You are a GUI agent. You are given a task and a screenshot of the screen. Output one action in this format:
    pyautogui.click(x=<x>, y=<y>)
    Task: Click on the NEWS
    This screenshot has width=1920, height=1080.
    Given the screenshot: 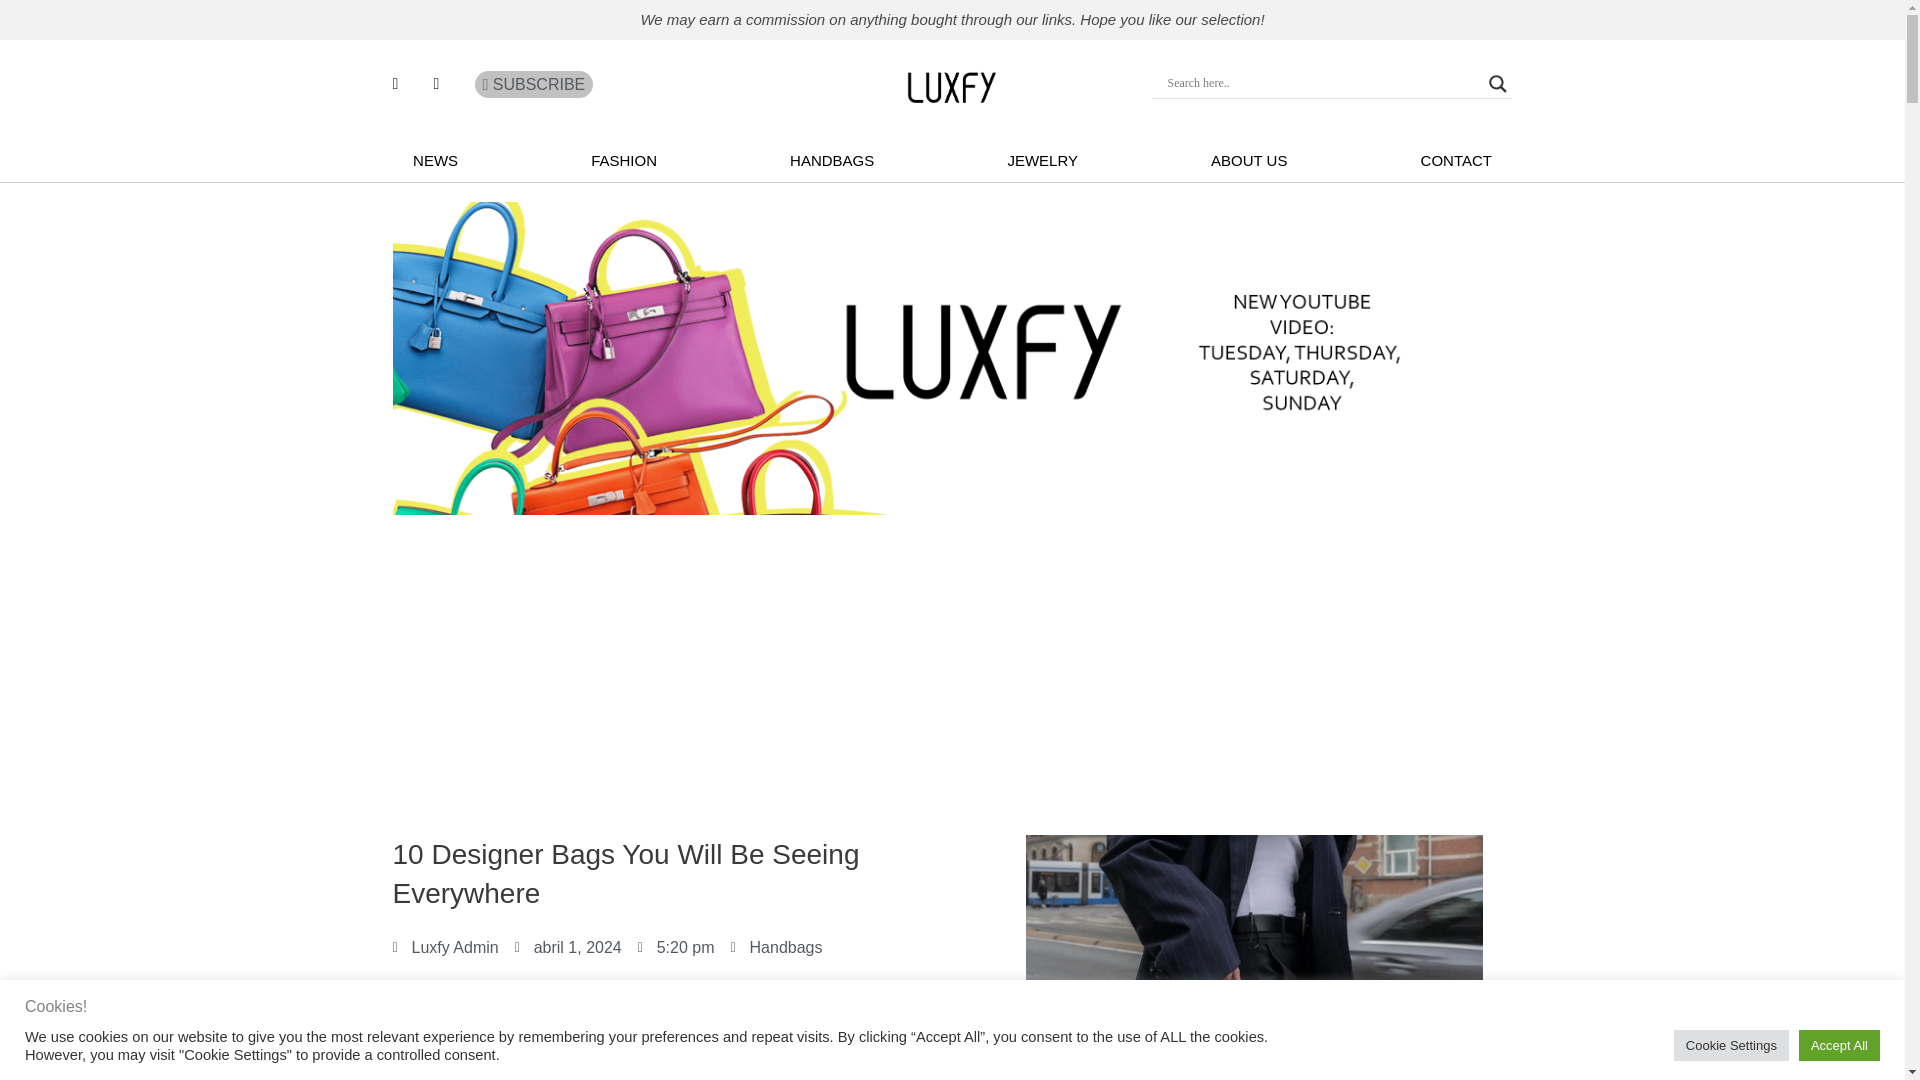 What is the action you would take?
    pyautogui.click(x=434, y=160)
    